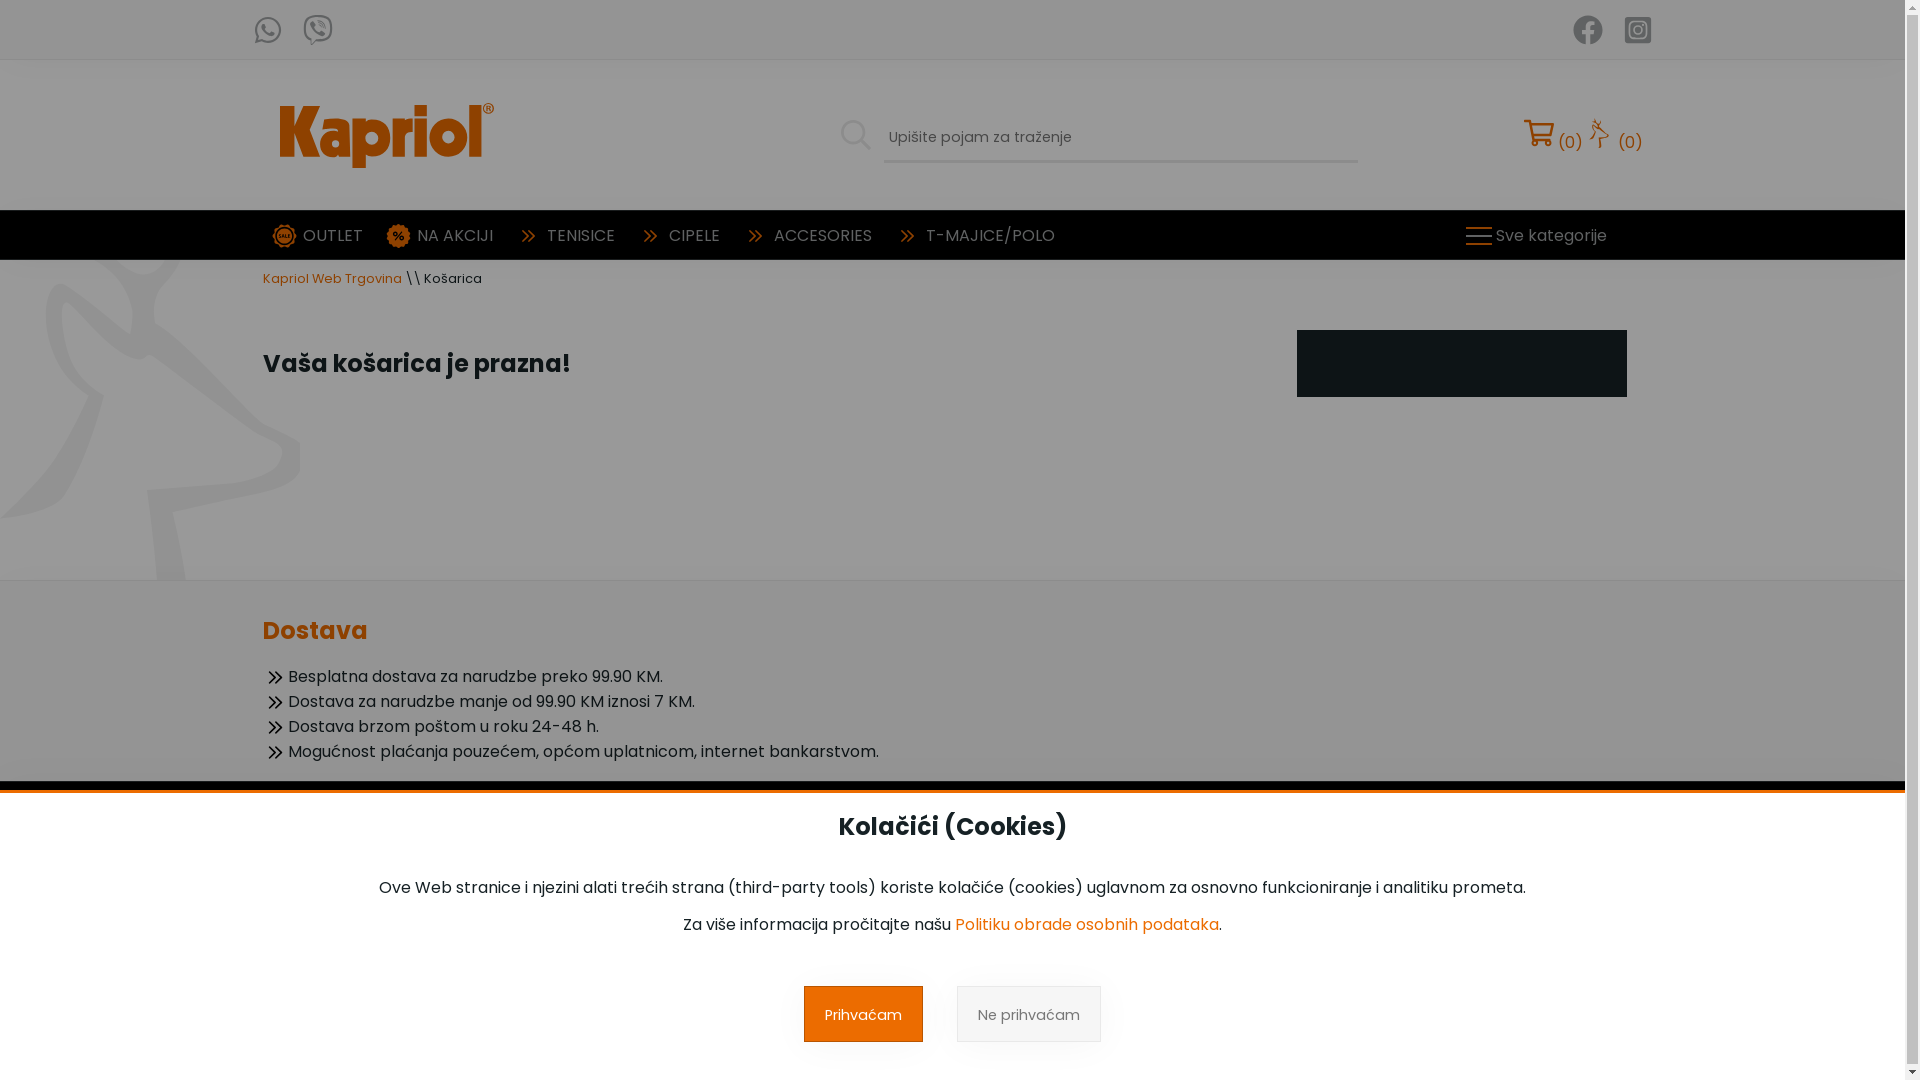  What do you see at coordinates (1379, 867) in the screenshot?
I see `WhatsApp` at bounding box center [1379, 867].